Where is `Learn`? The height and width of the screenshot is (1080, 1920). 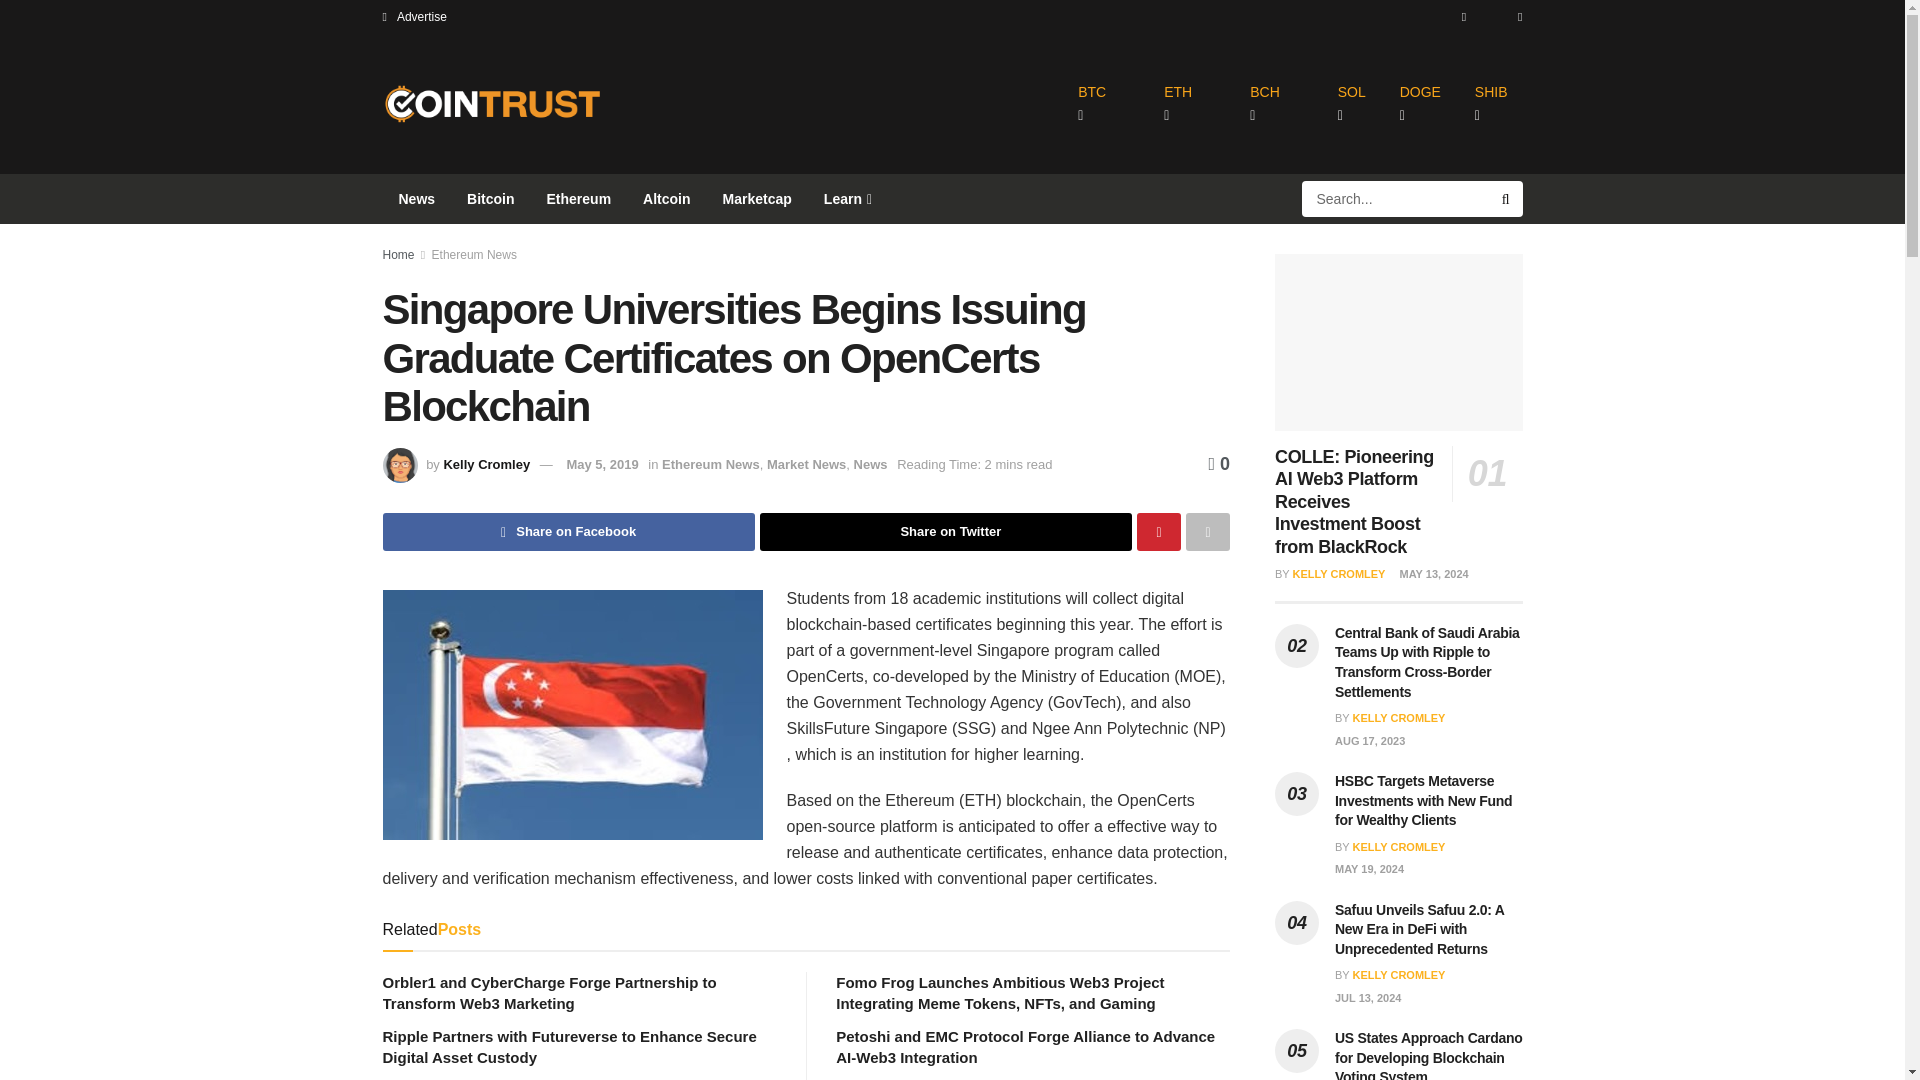 Learn is located at coordinates (846, 198).